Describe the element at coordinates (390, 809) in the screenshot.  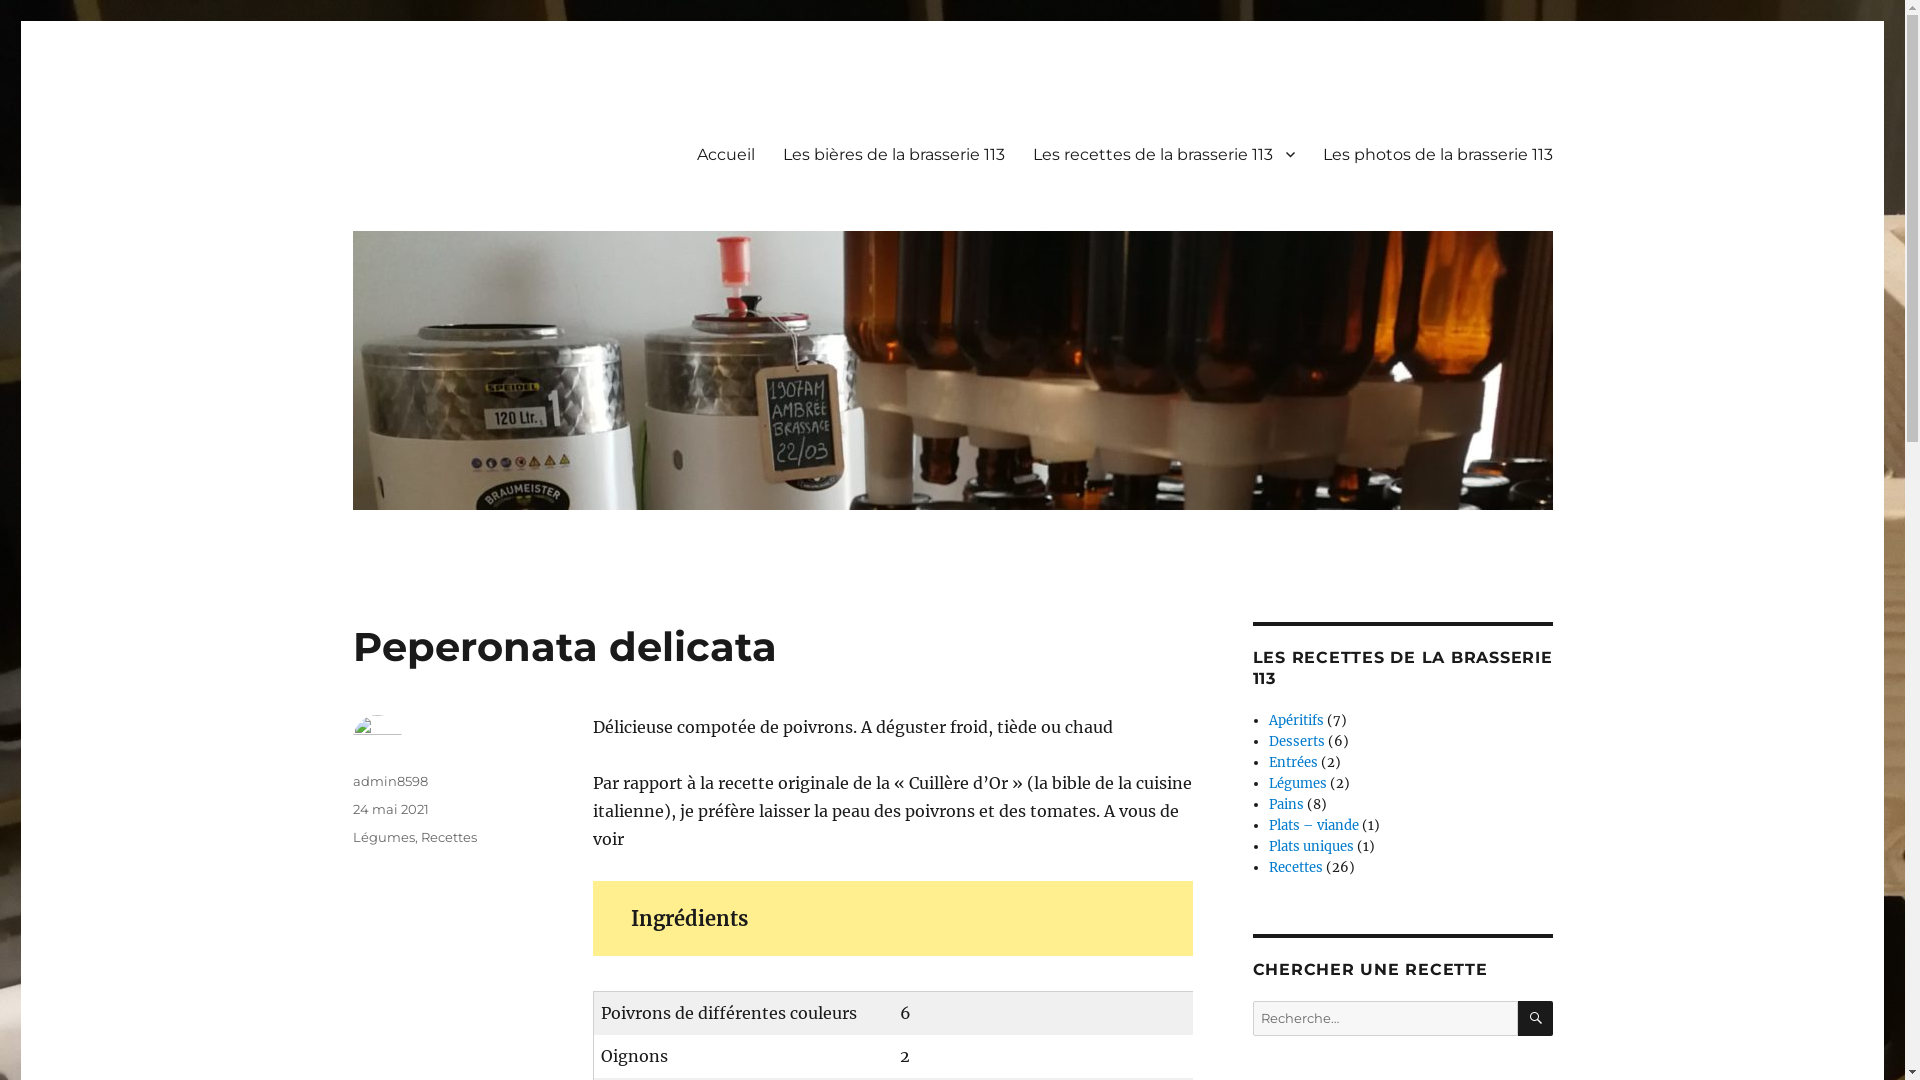
I see `24 mai 2021` at that location.